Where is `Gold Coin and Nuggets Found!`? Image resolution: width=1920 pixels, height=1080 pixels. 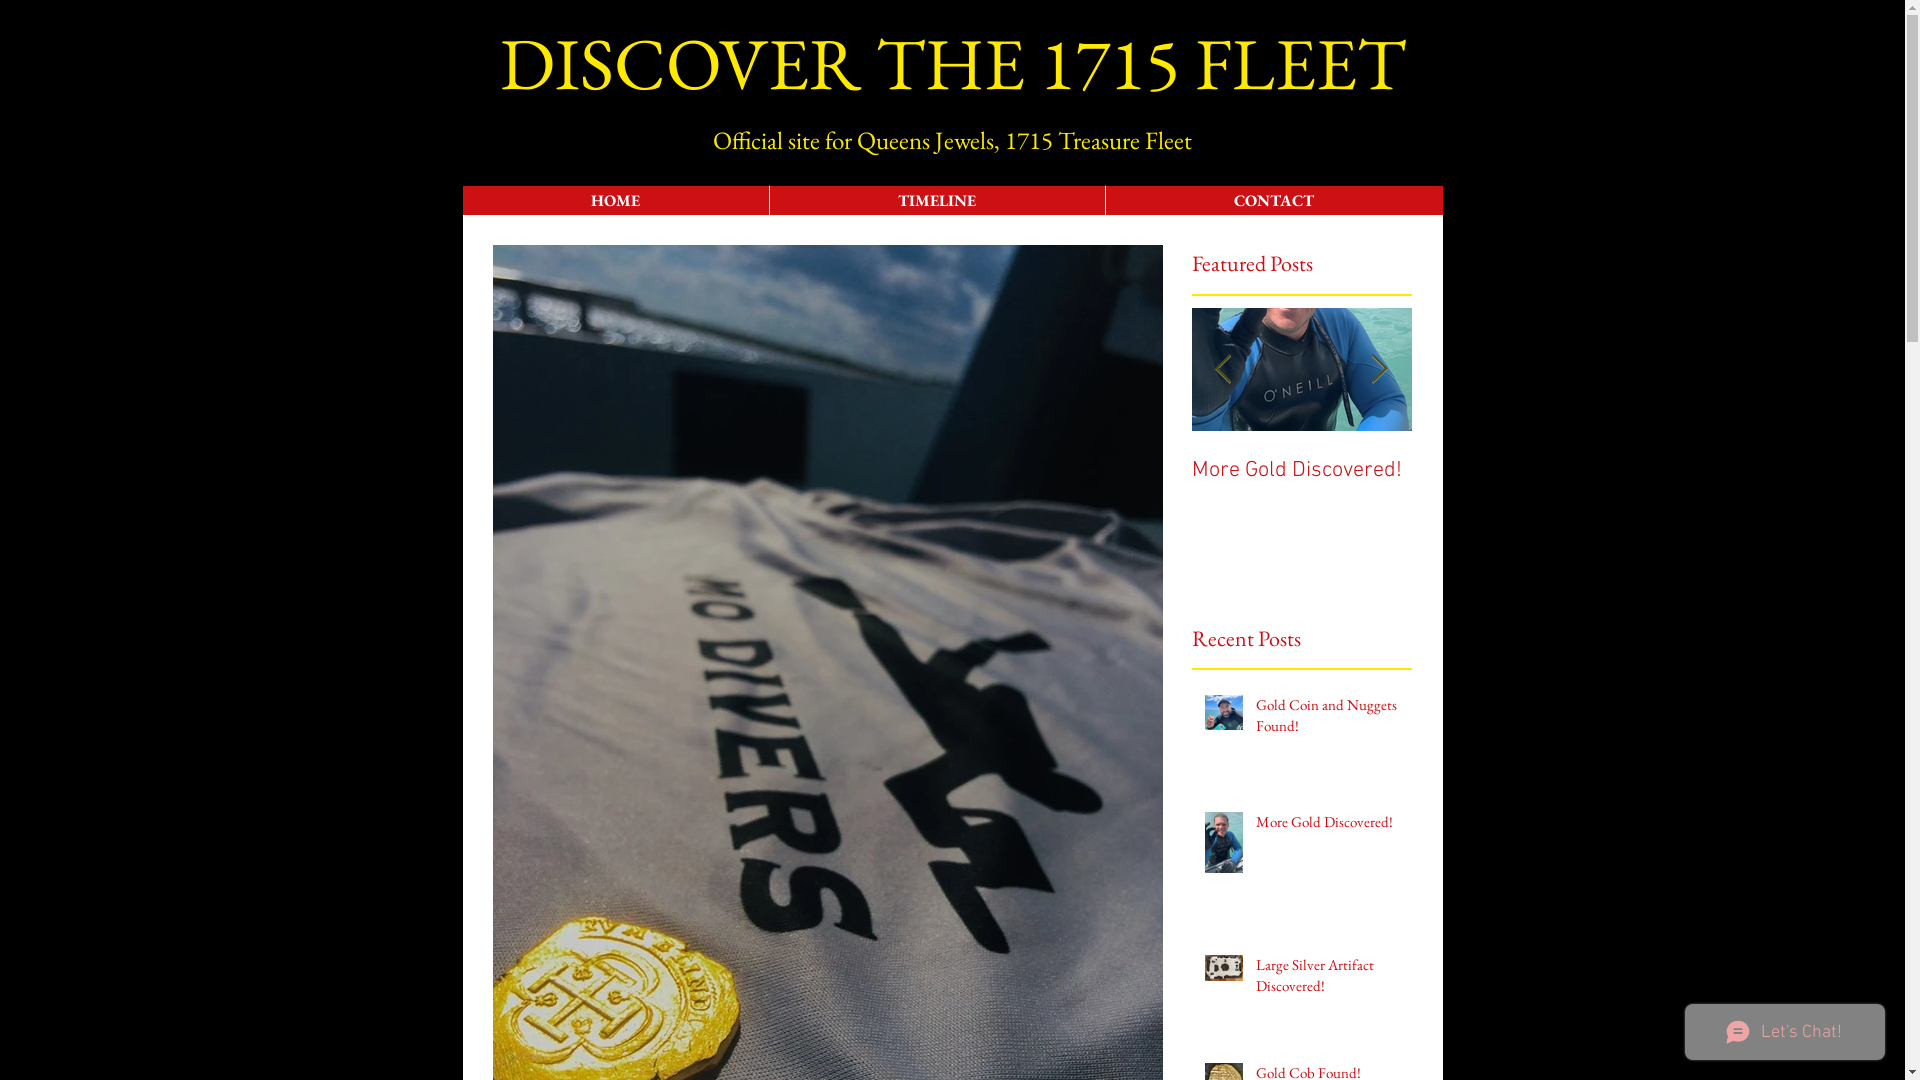 Gold Coin and Nuggets Found! is located at coordinates (1292, 484).